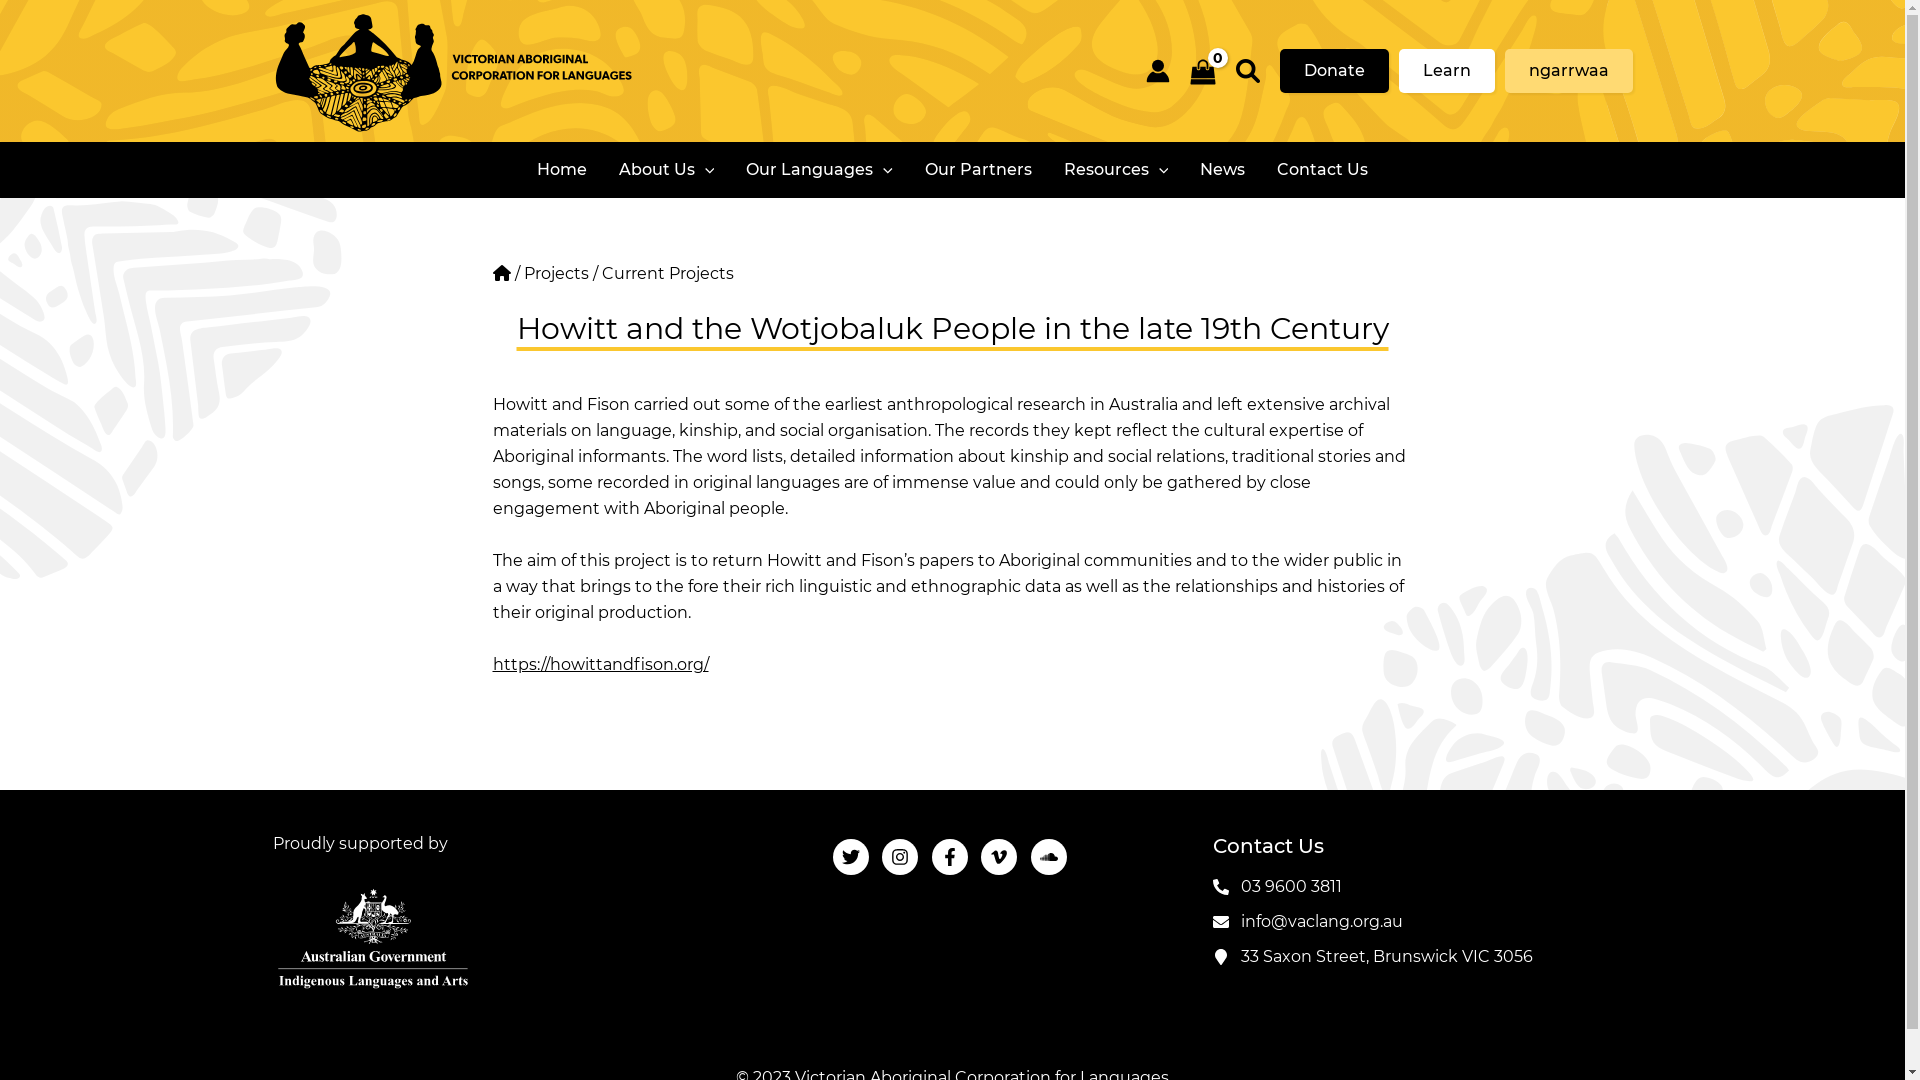 The height and width of the screenshot is (1080, 1920). What do you see at coordinates (668, 274) in the screenshot?
I see `Current Projects` at bounding box center [668, 274].